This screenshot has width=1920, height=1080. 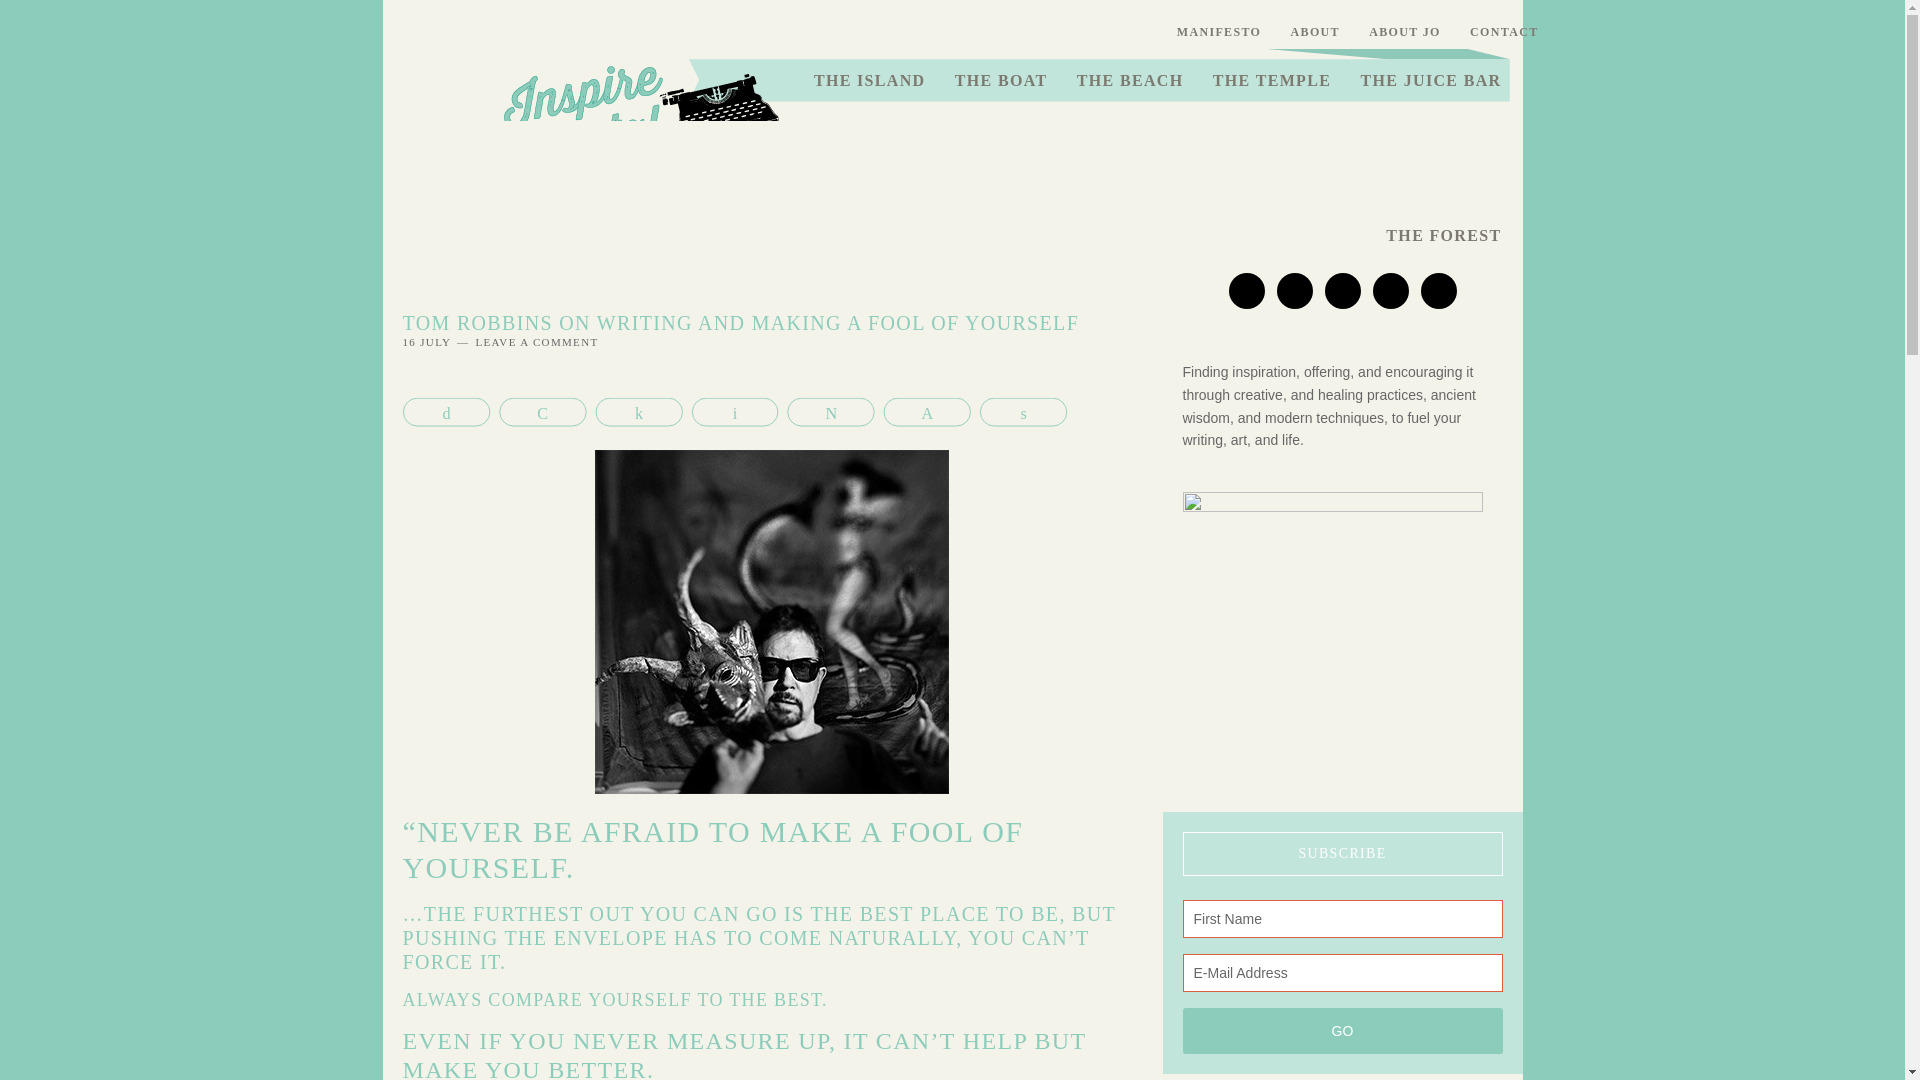 What do you see at coordinates (1218, 32) in the screenshot?
I see `MANIFESTO` at bounding box center [1218, 32].